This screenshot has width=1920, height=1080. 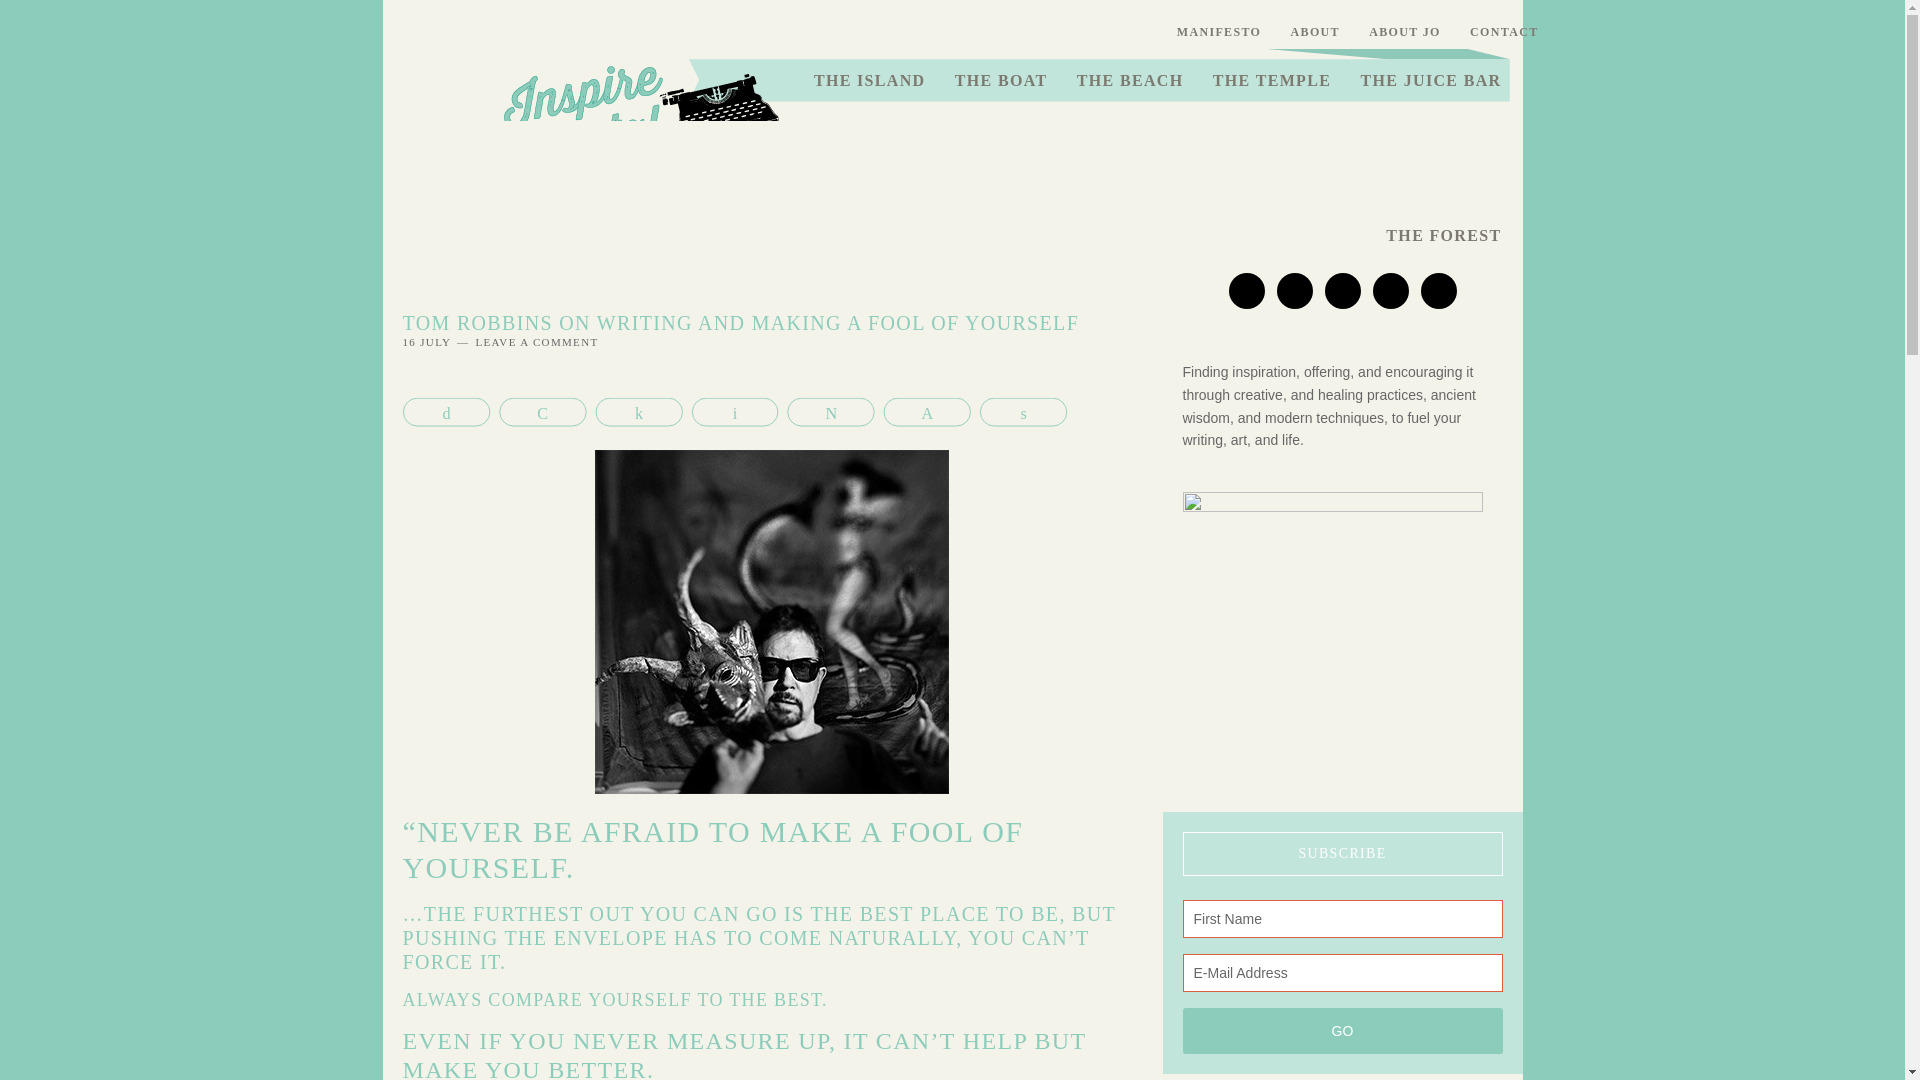 What do you see at coordinates (1218, 32) in the screenshot?
I see `MANIFESTO` at bounding box center [1218, 32].